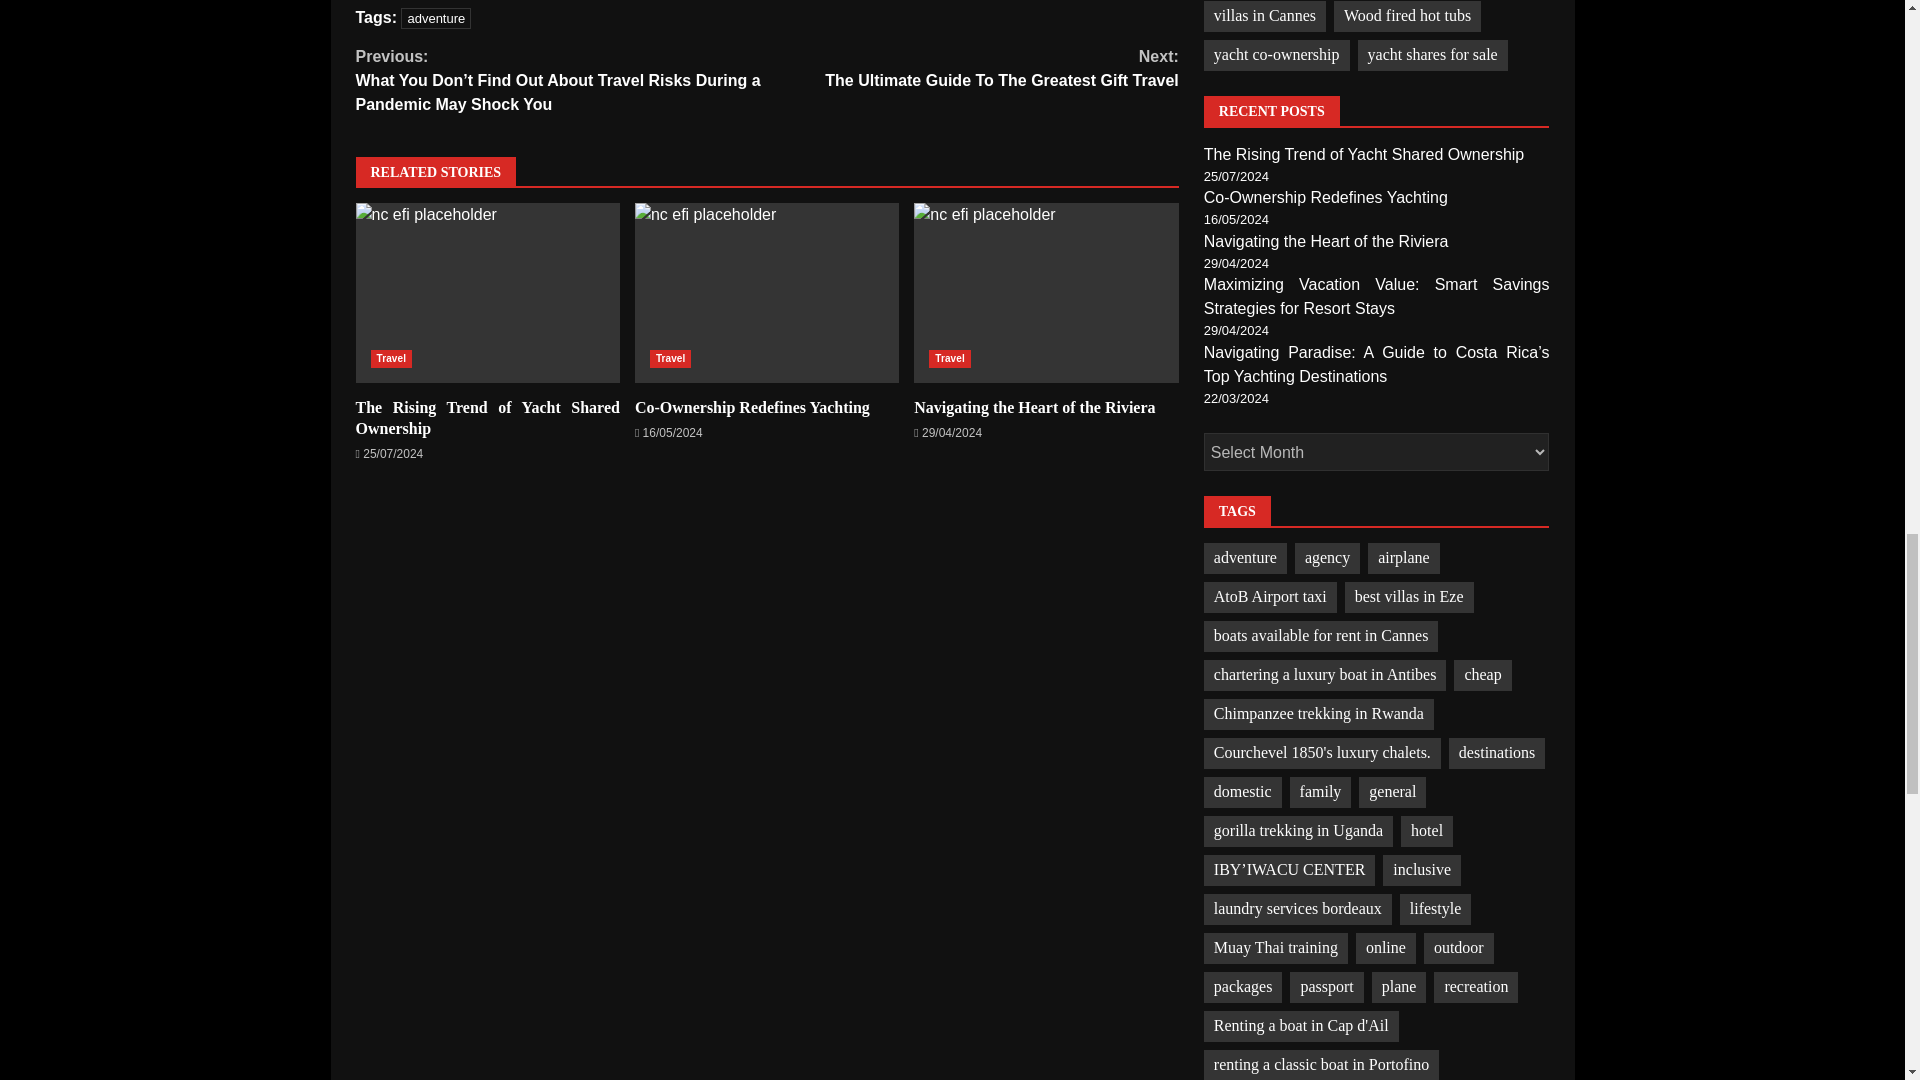  I want to click on The Rising Trend of Yacht Shared Ownership, so click(436, 18).